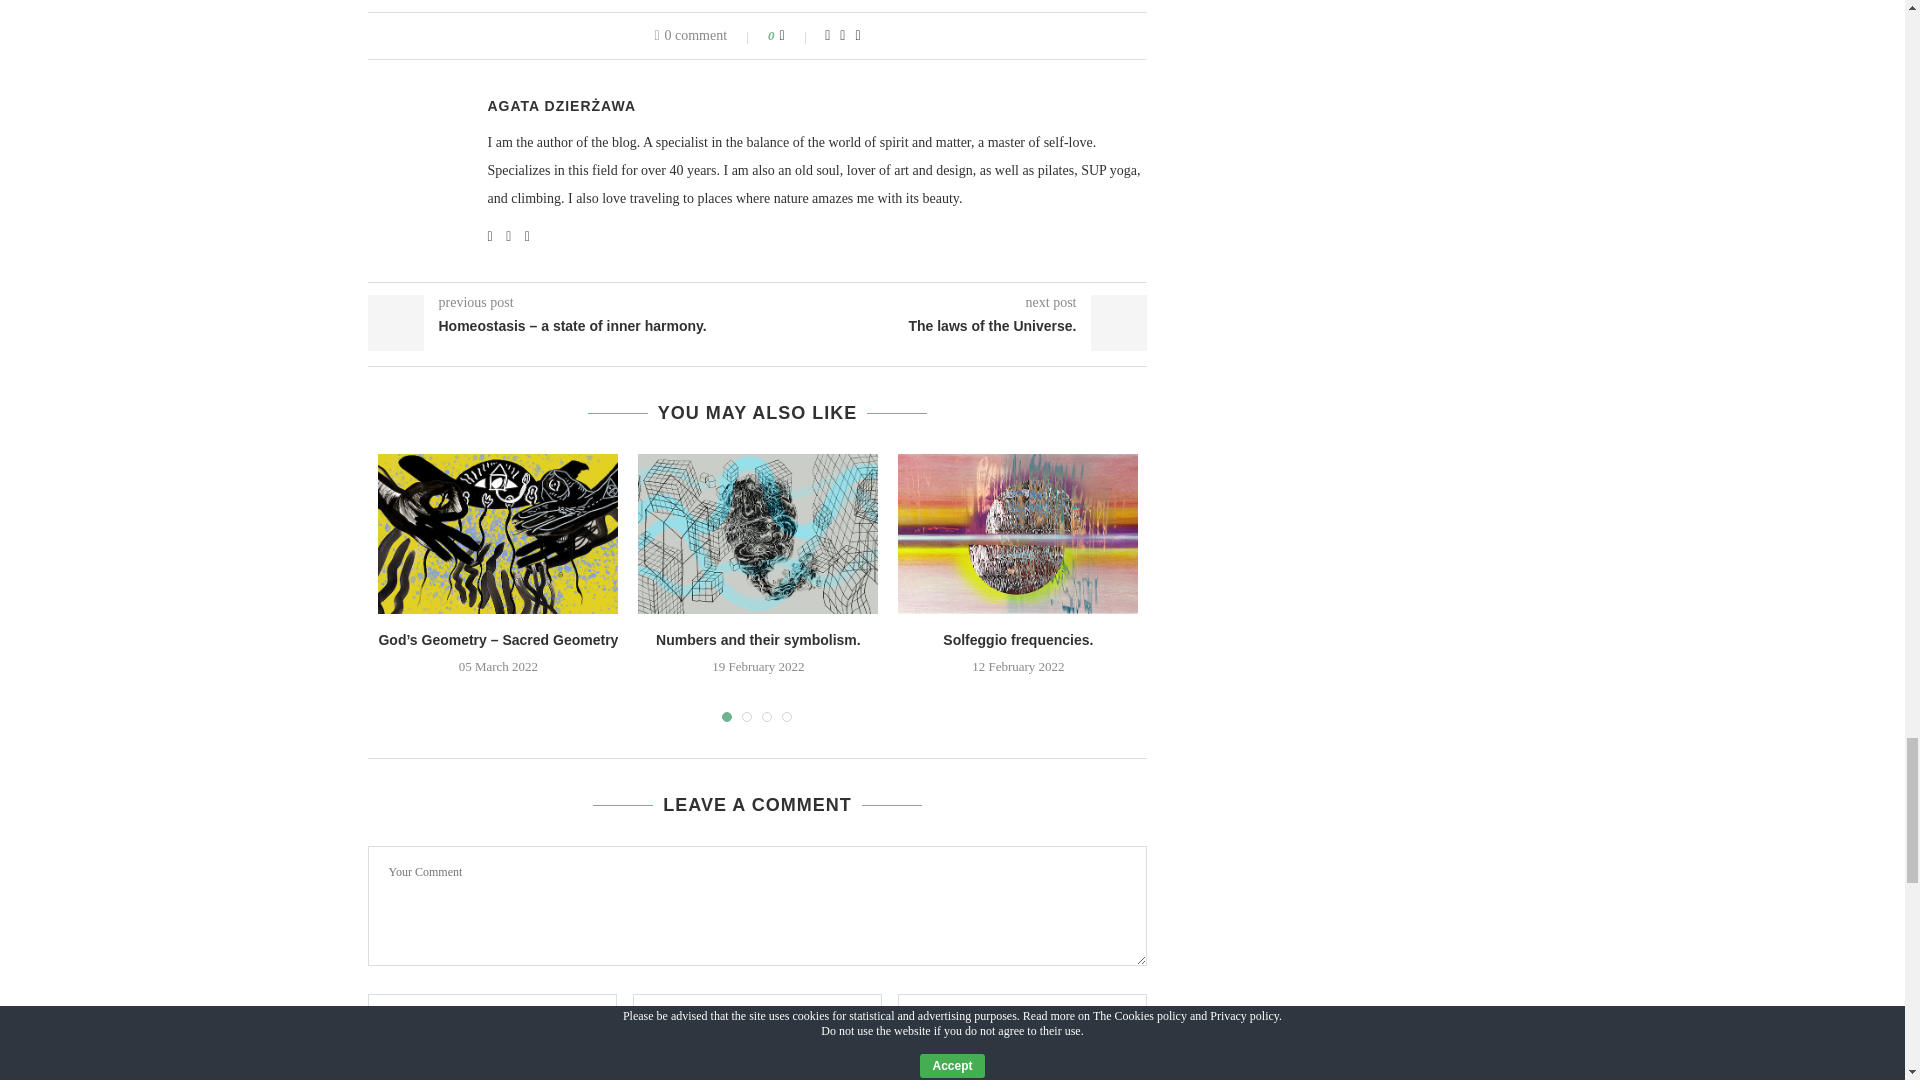 The height and width of the screenshot is (1080, 1920). What do you see at coordinates (796, 36) in the screenshot?
I see `Like` at bounding box center [796, 36].